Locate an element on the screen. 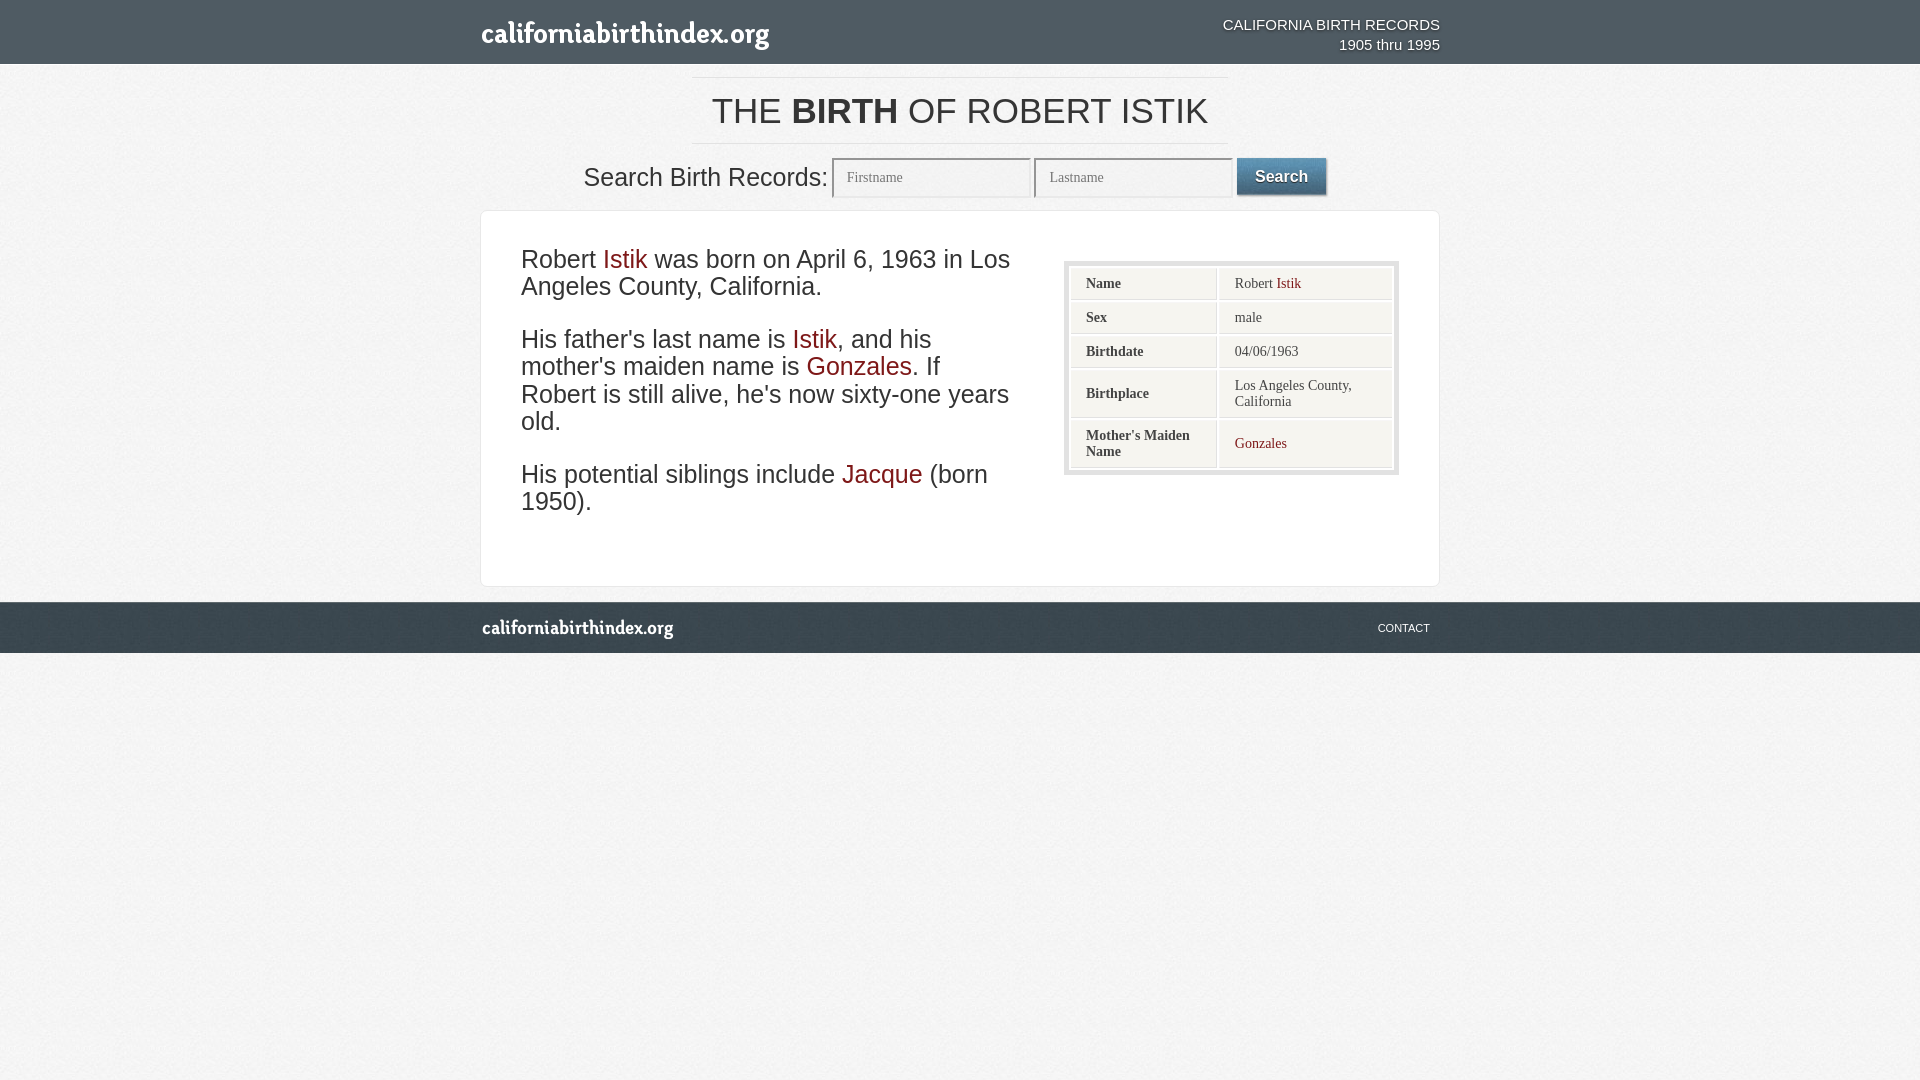  Gonzales is located at coordinates (1260, 444).